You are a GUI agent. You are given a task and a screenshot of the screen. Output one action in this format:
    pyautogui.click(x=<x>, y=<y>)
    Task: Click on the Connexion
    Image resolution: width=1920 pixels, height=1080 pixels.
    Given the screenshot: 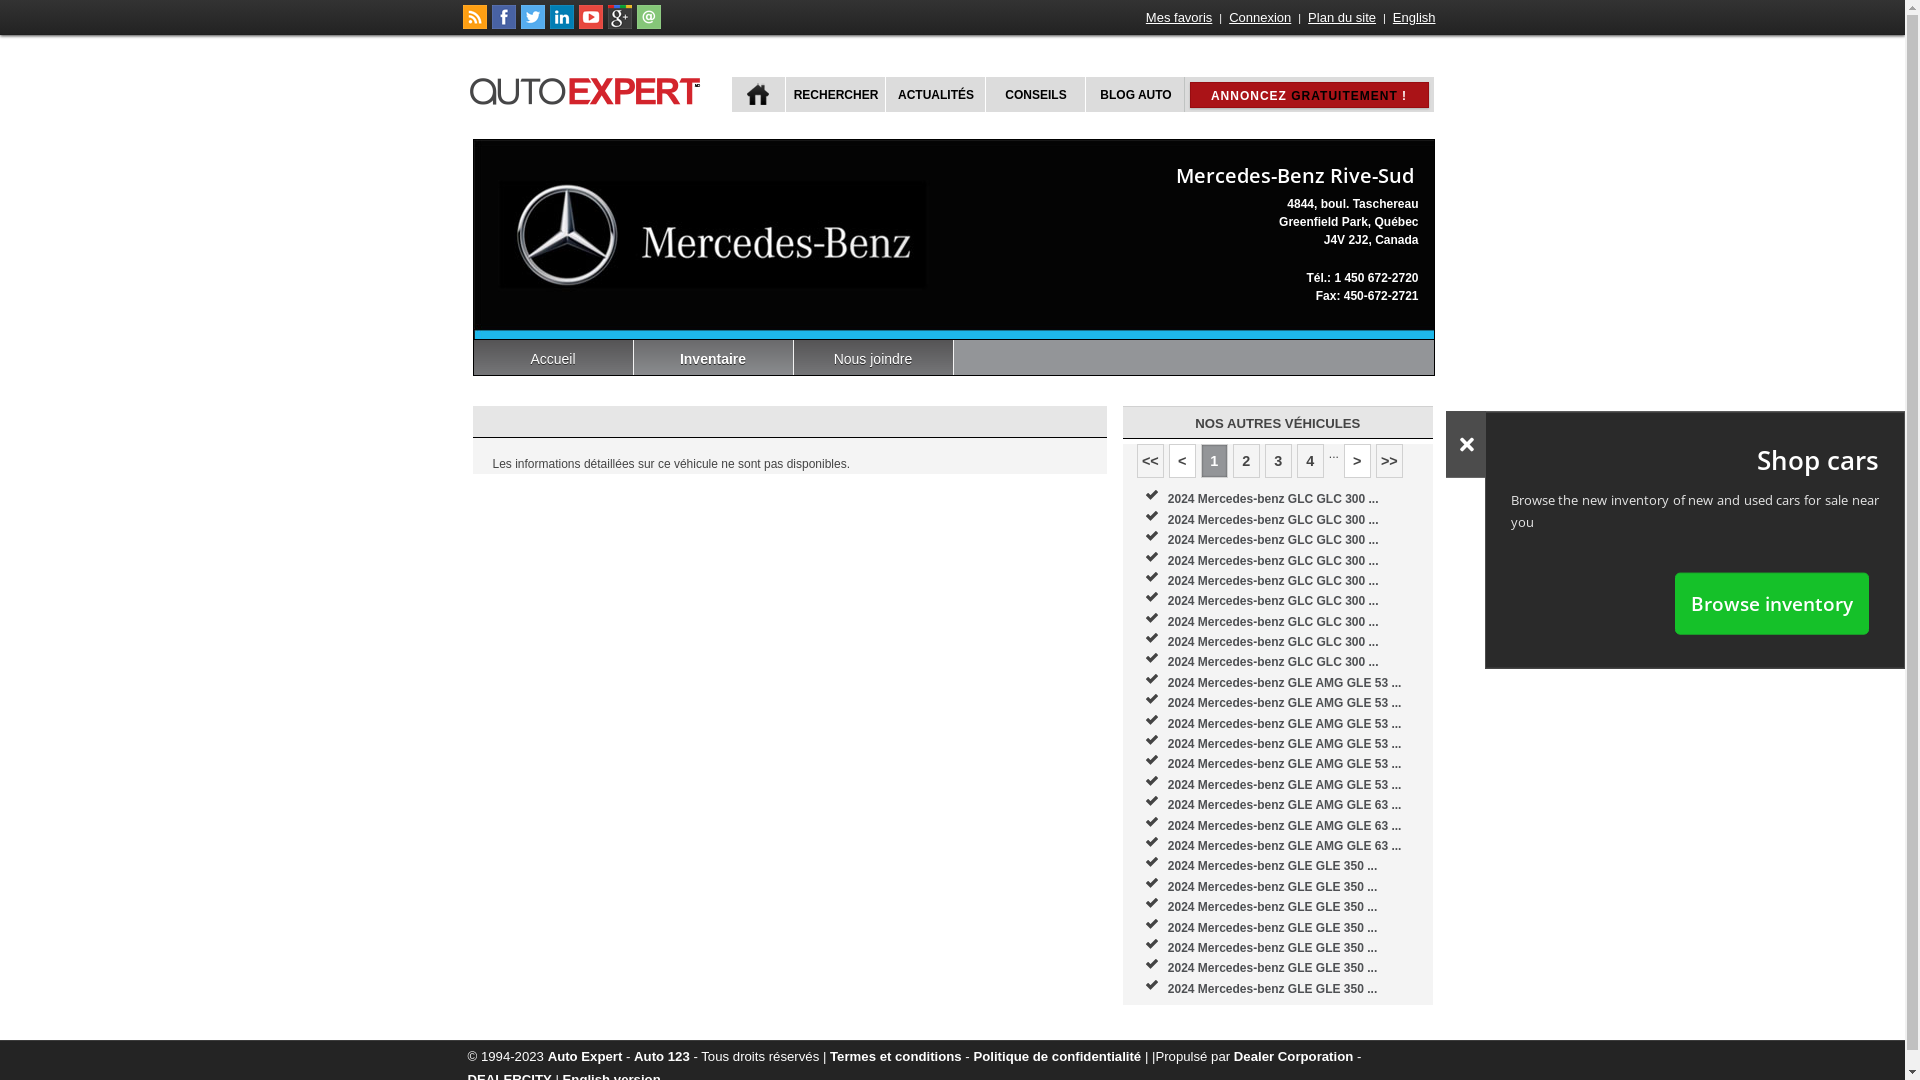 What is the action you would take?
    pyautogui.click(x=1260, y=18)
    